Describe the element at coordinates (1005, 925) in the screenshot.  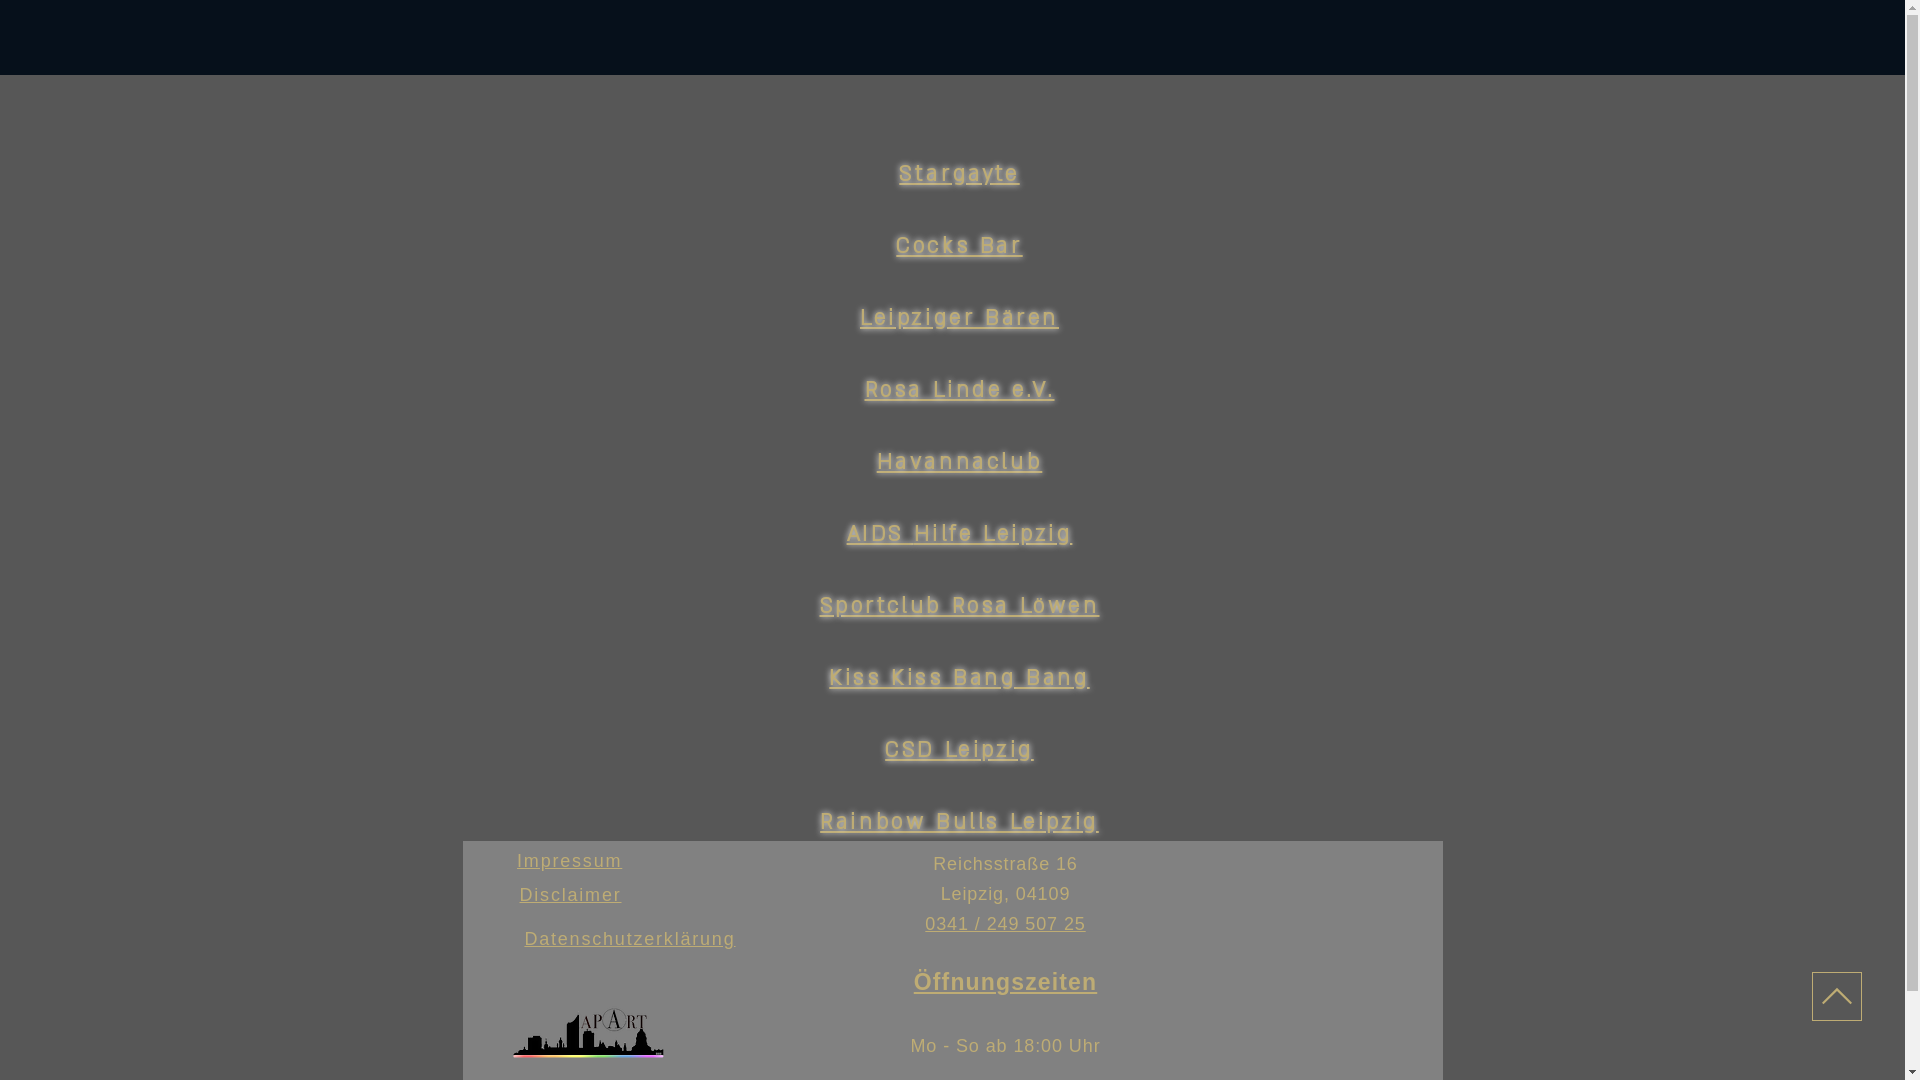
I see `0341 / 249 507 25` at that location.